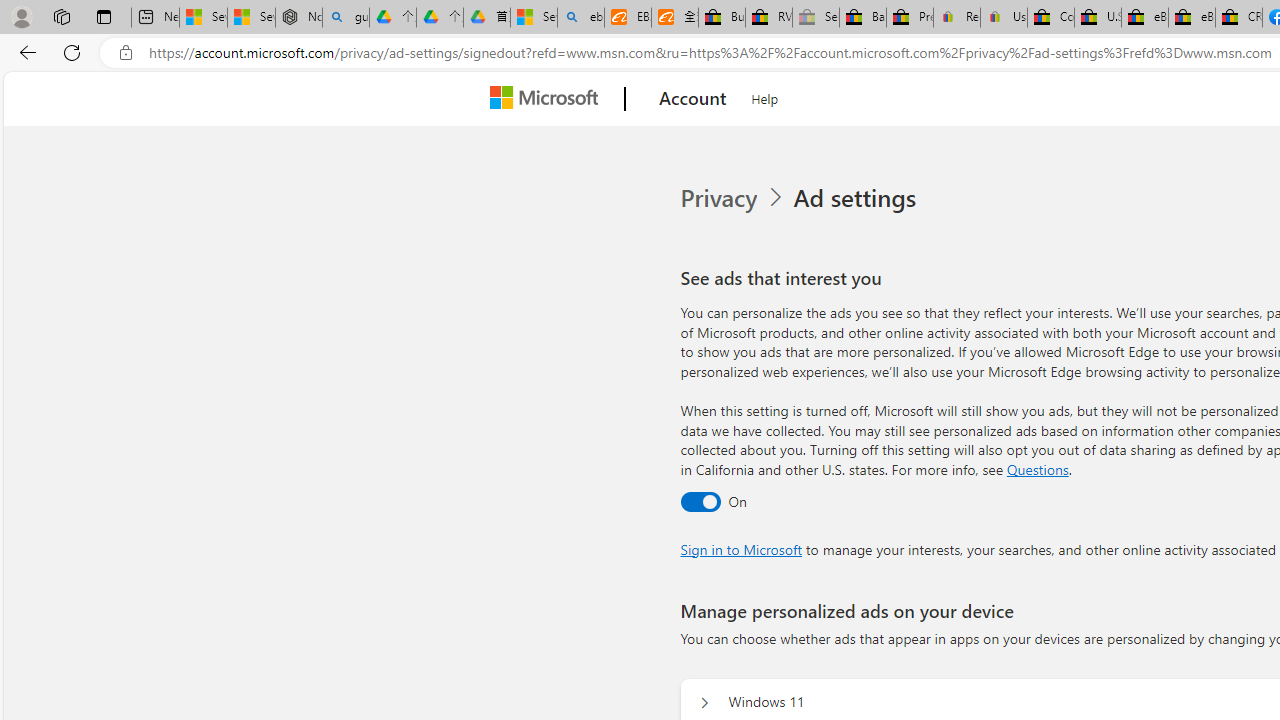 This screenshot has width=1280, height=720. I want to click on ebay - Search, so click(581, 18).